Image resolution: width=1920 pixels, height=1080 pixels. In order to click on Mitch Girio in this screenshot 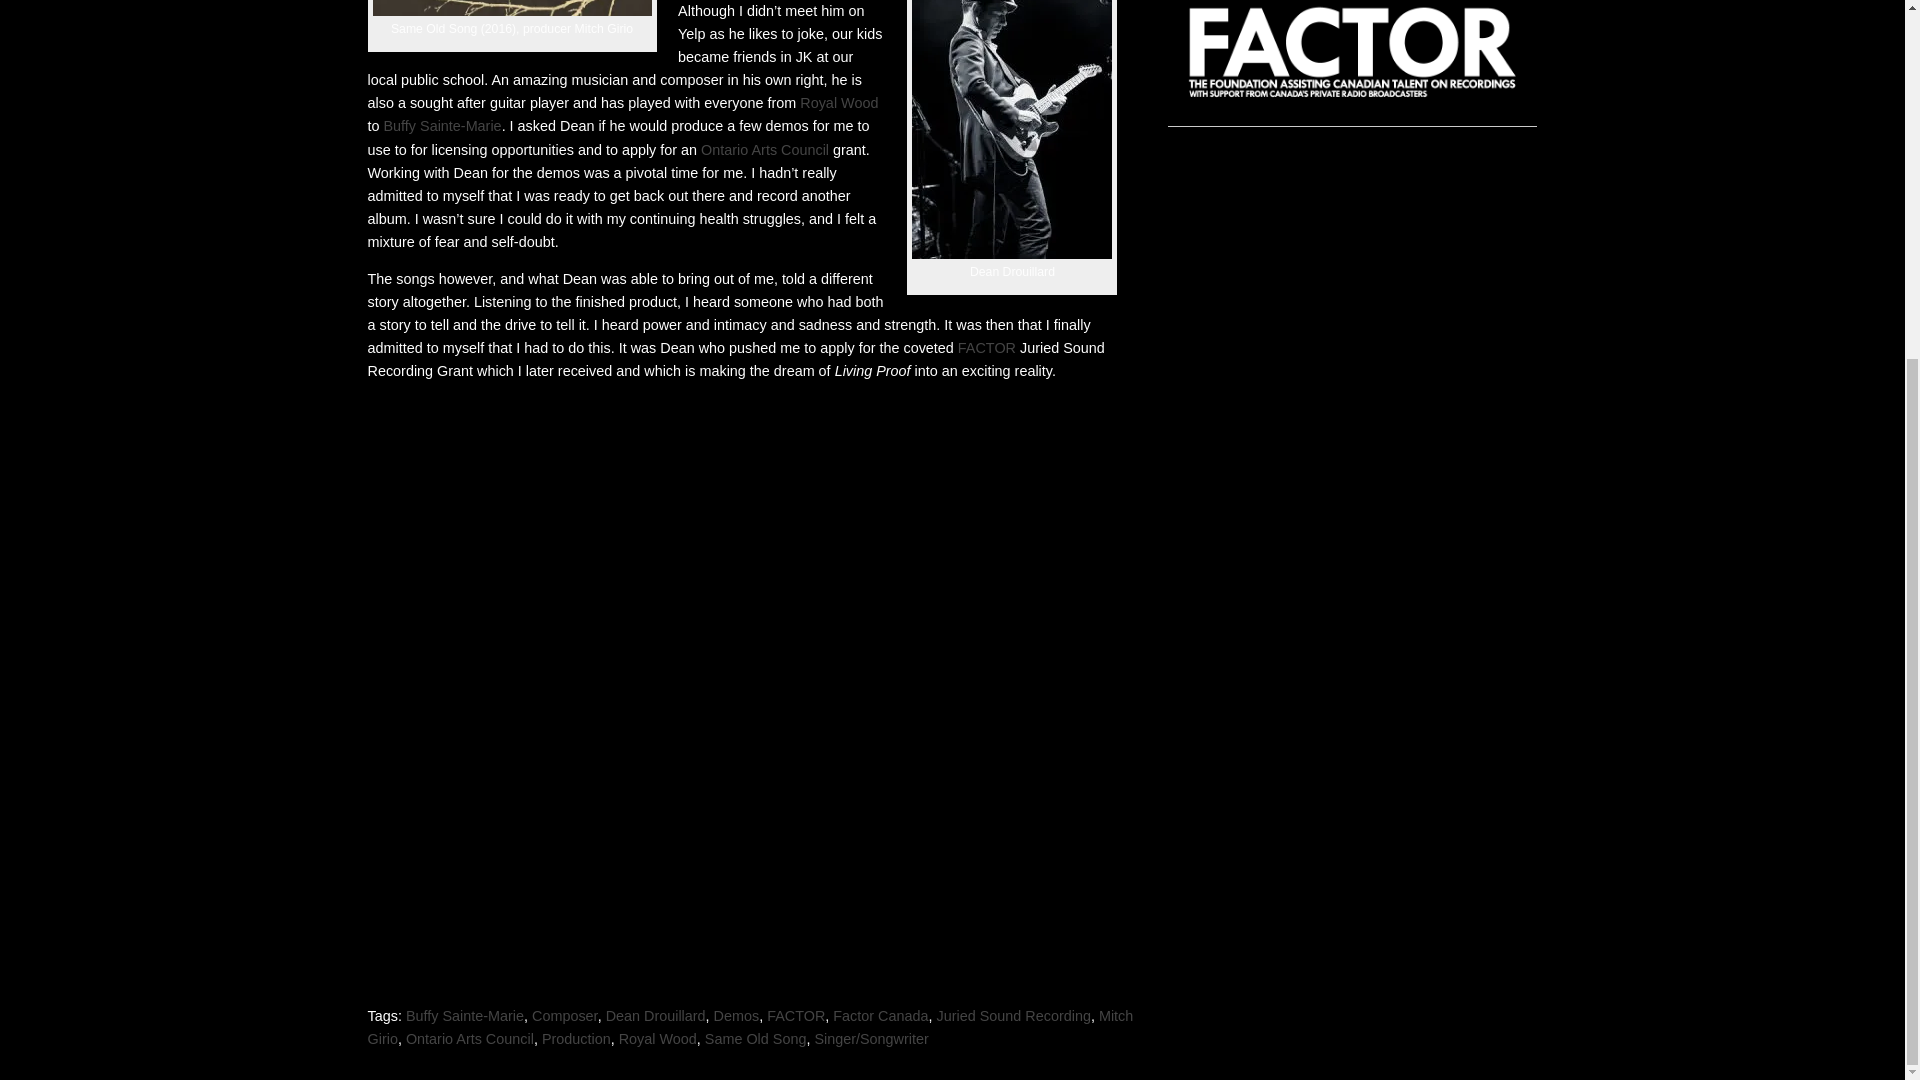, I will do `click(751, 1026)`.